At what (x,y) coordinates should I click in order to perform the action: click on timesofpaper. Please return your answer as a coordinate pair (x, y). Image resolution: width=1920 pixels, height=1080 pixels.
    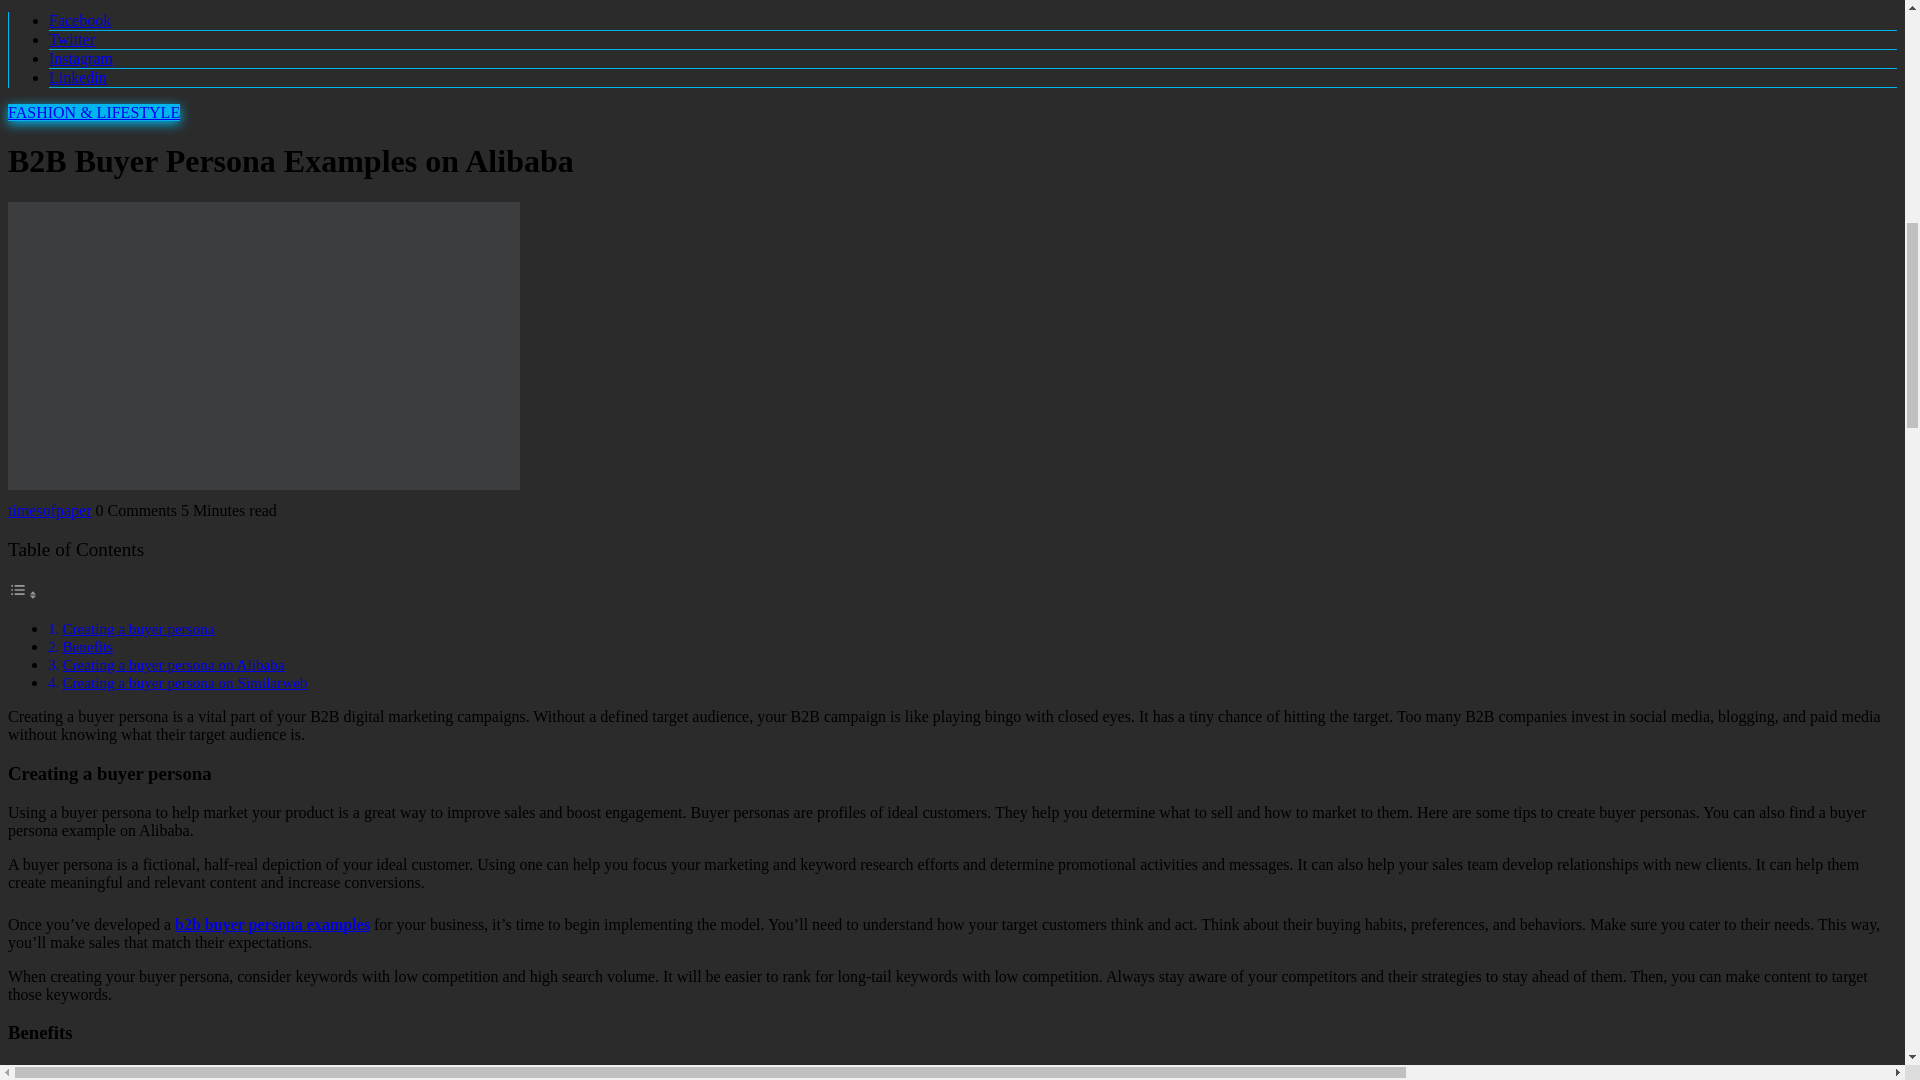
    Looking at the image, I should click on (50, 510).